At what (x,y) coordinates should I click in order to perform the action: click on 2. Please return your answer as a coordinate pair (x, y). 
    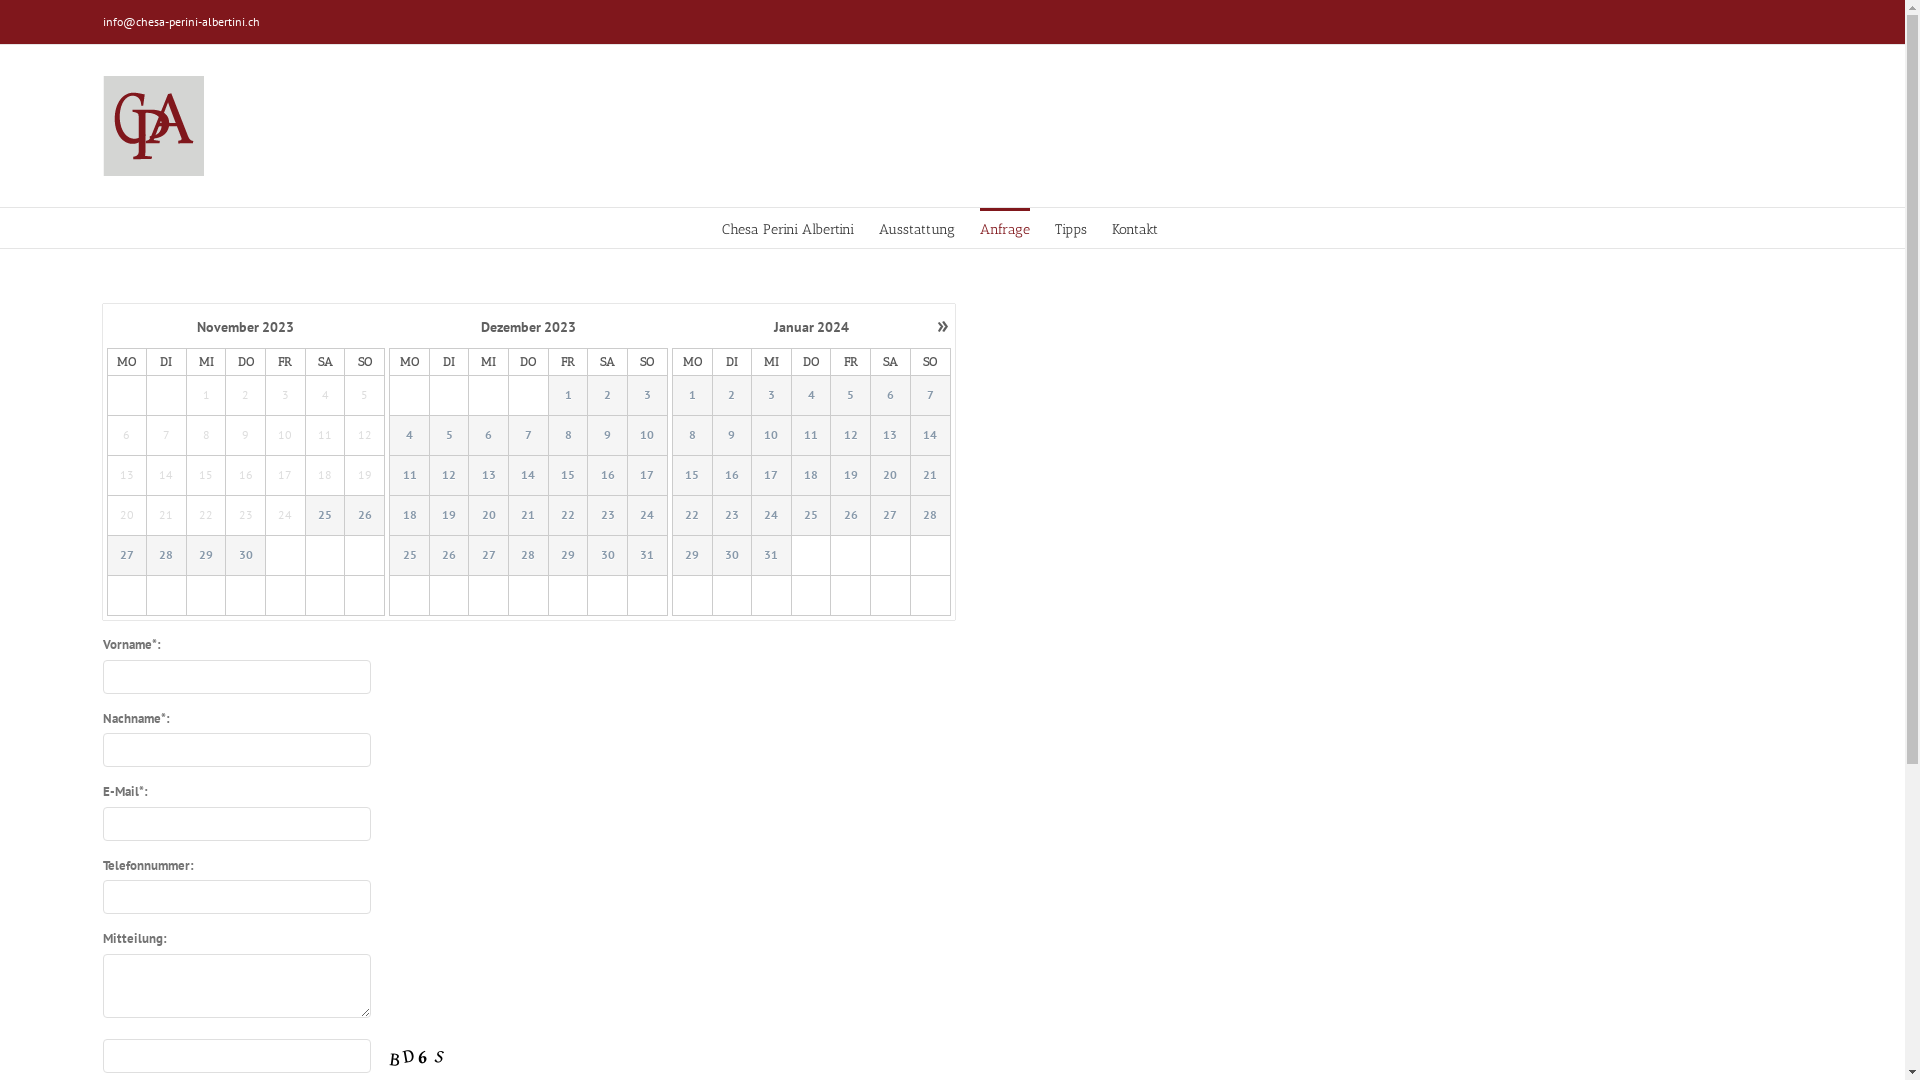
    Looking at the image, I should click on (732, 396).